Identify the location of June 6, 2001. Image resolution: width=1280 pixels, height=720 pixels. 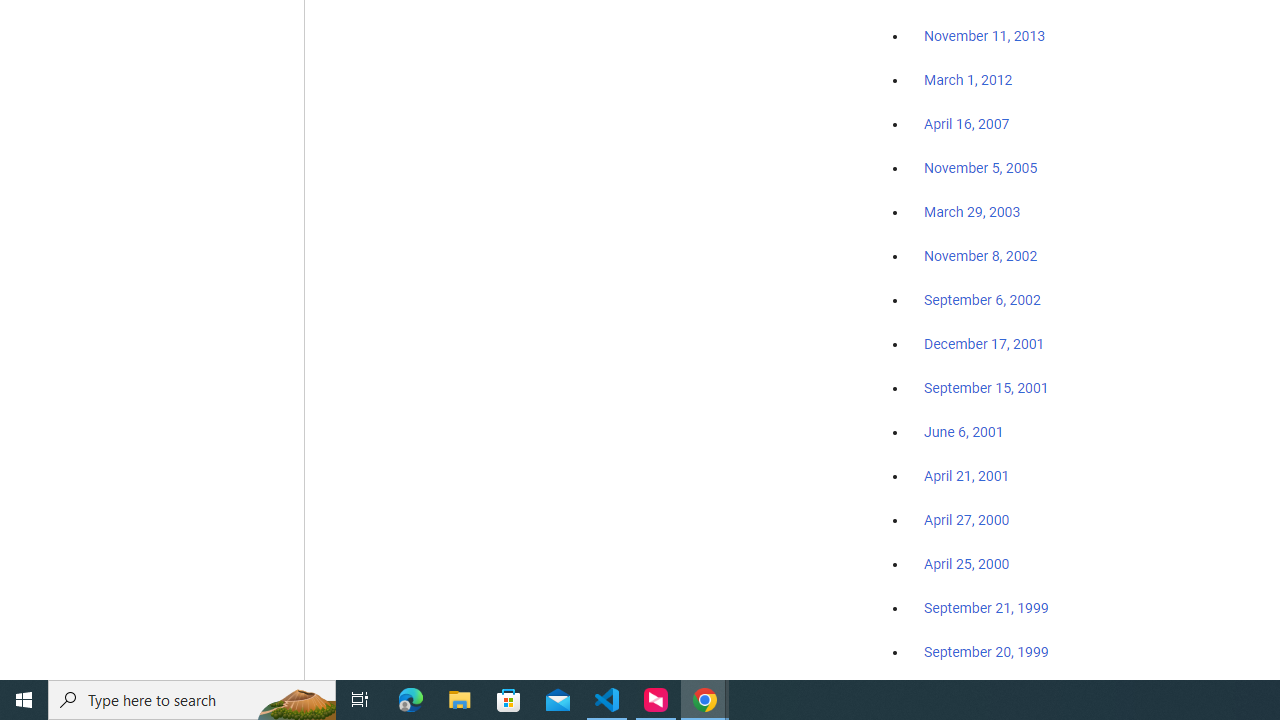
(964, 432).